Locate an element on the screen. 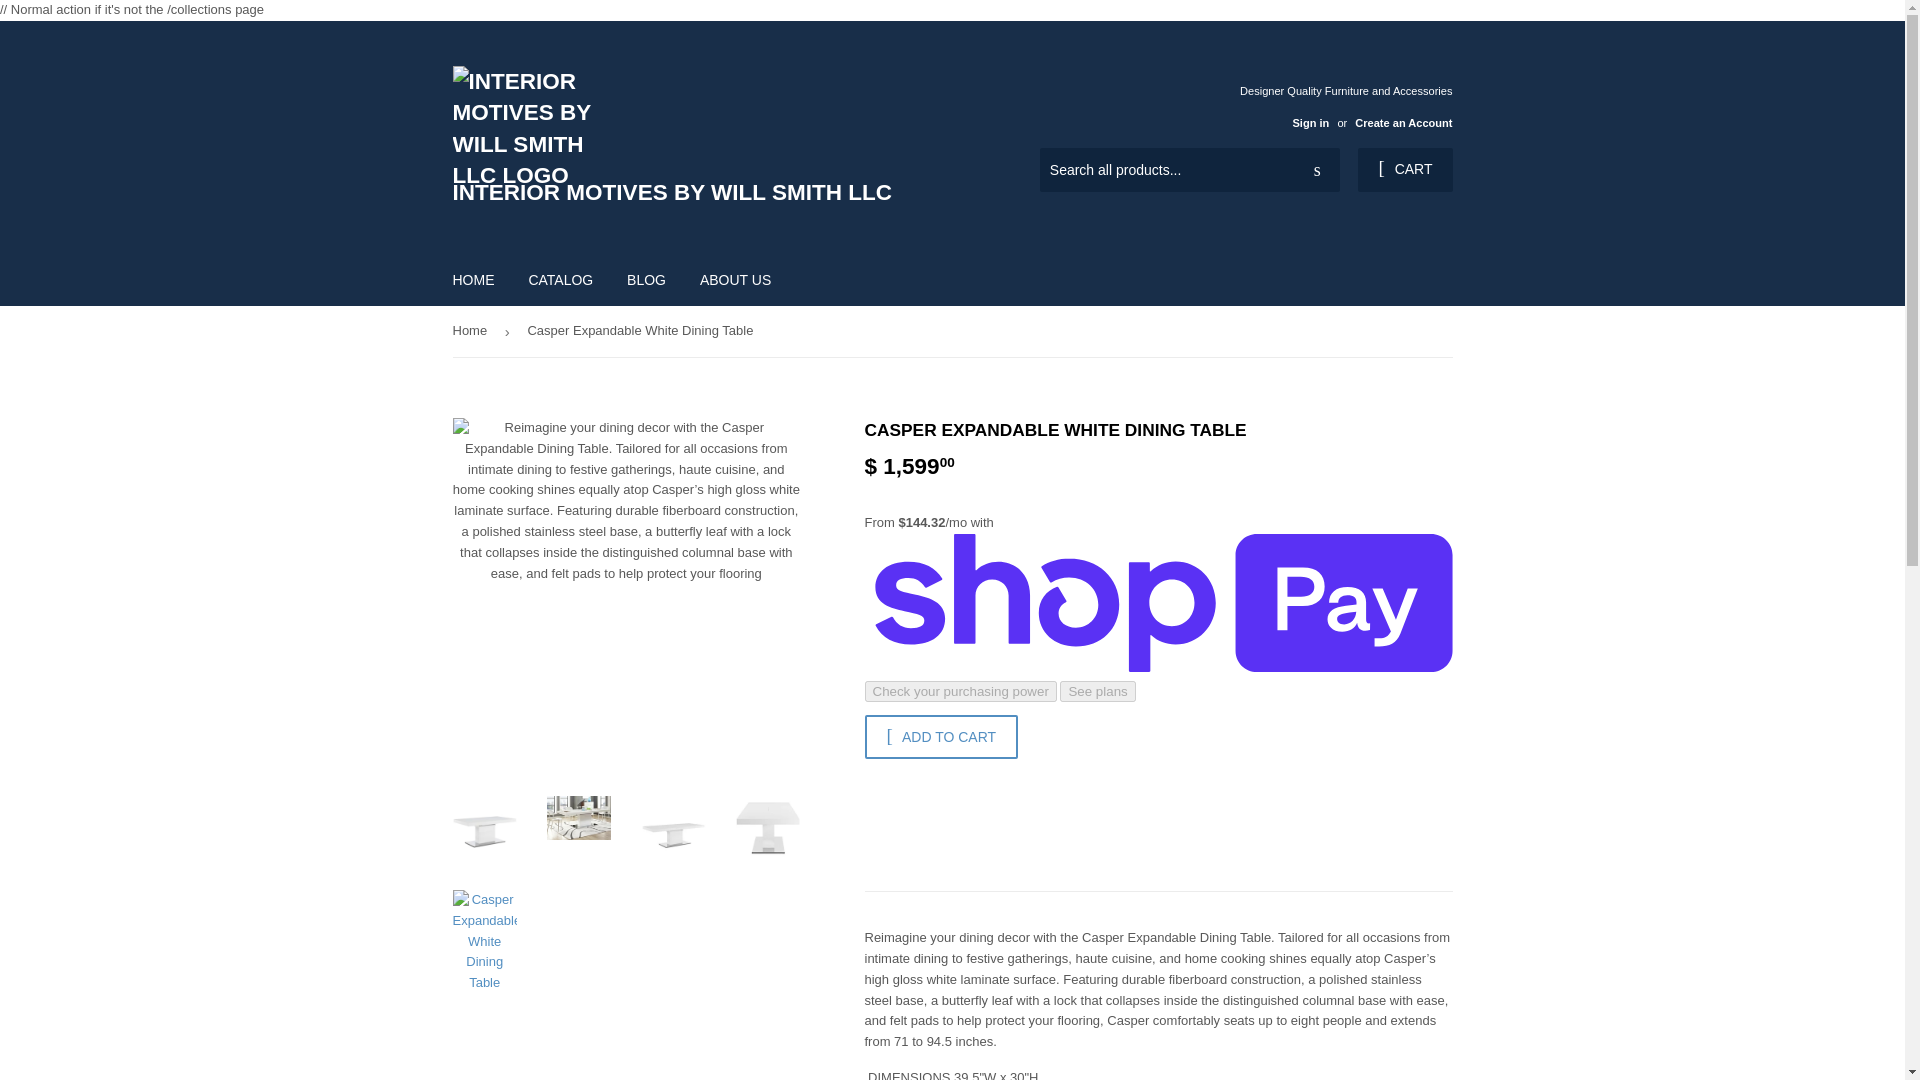  ADD TO CART is located at coordinates (940, 736).